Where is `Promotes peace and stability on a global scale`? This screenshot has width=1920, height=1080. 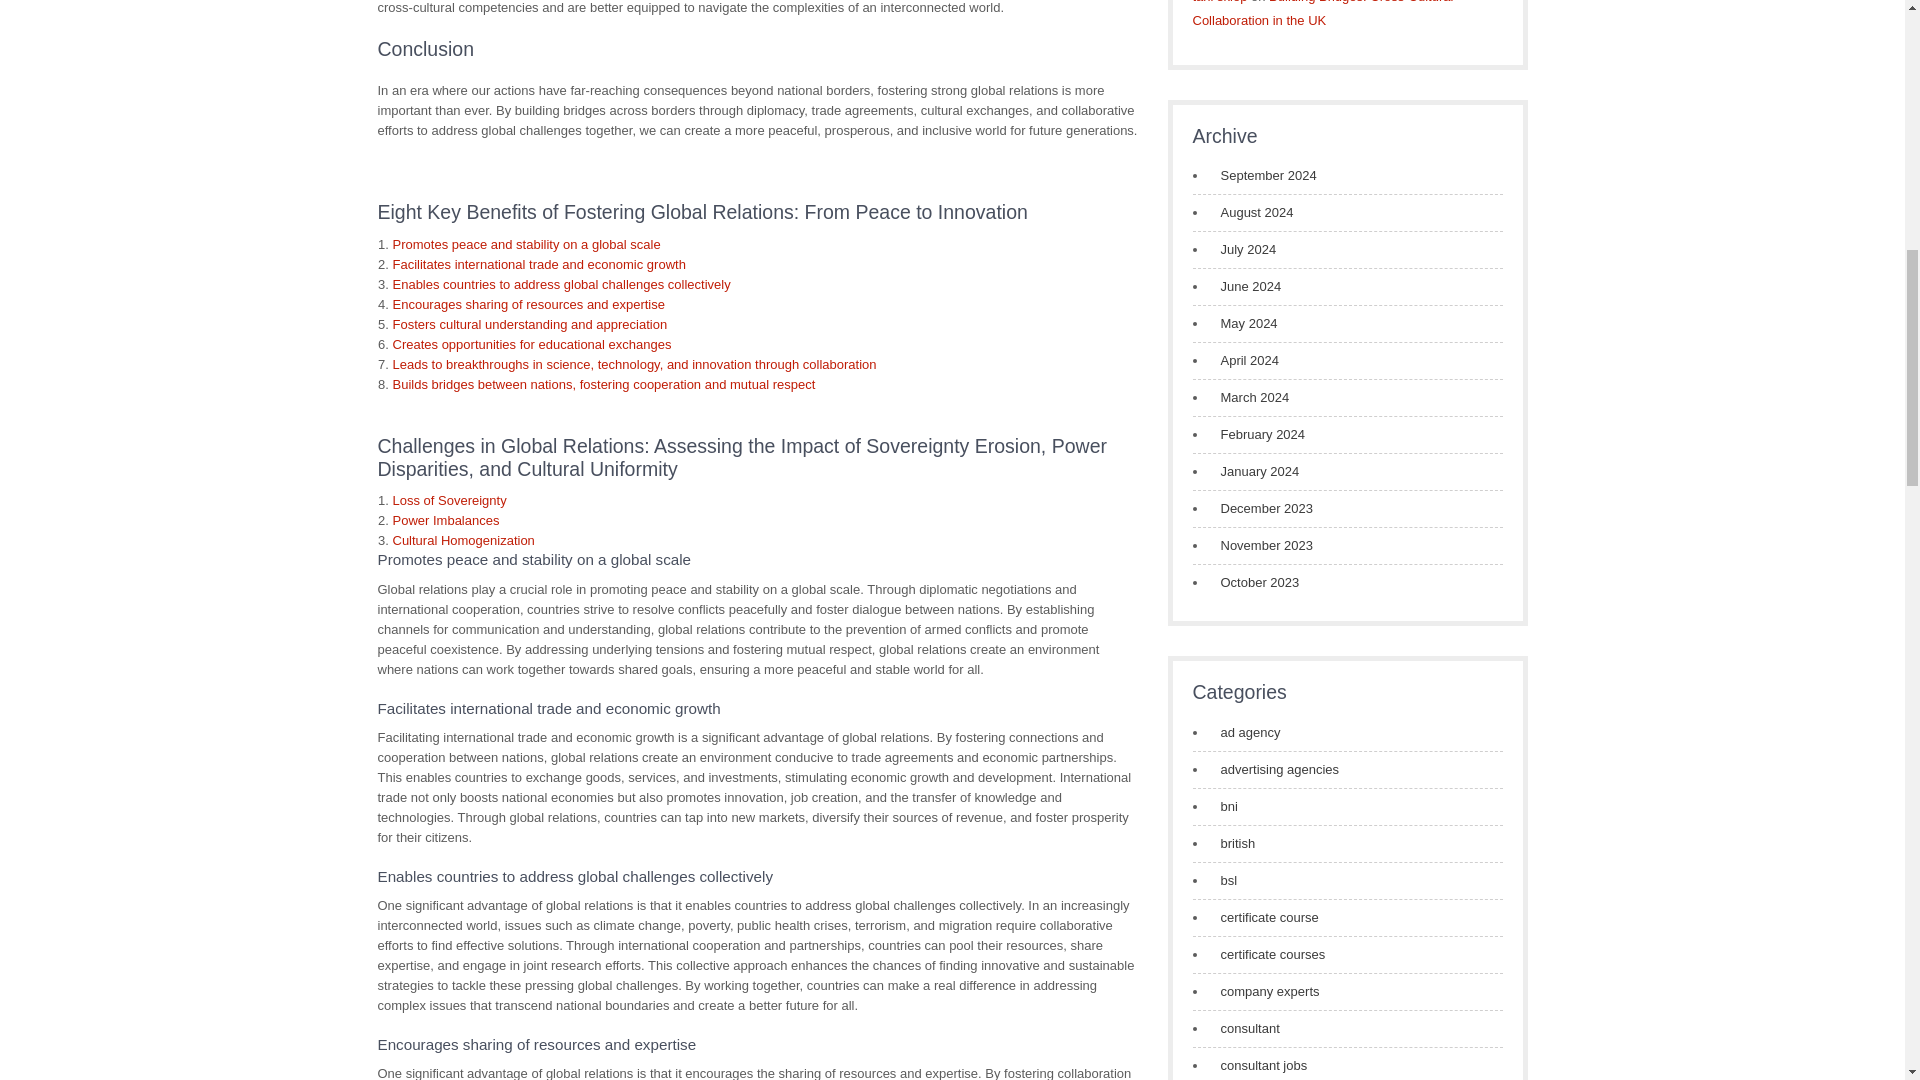 Promotes peace and stability on a global scale is located at coordinates (526, 244).